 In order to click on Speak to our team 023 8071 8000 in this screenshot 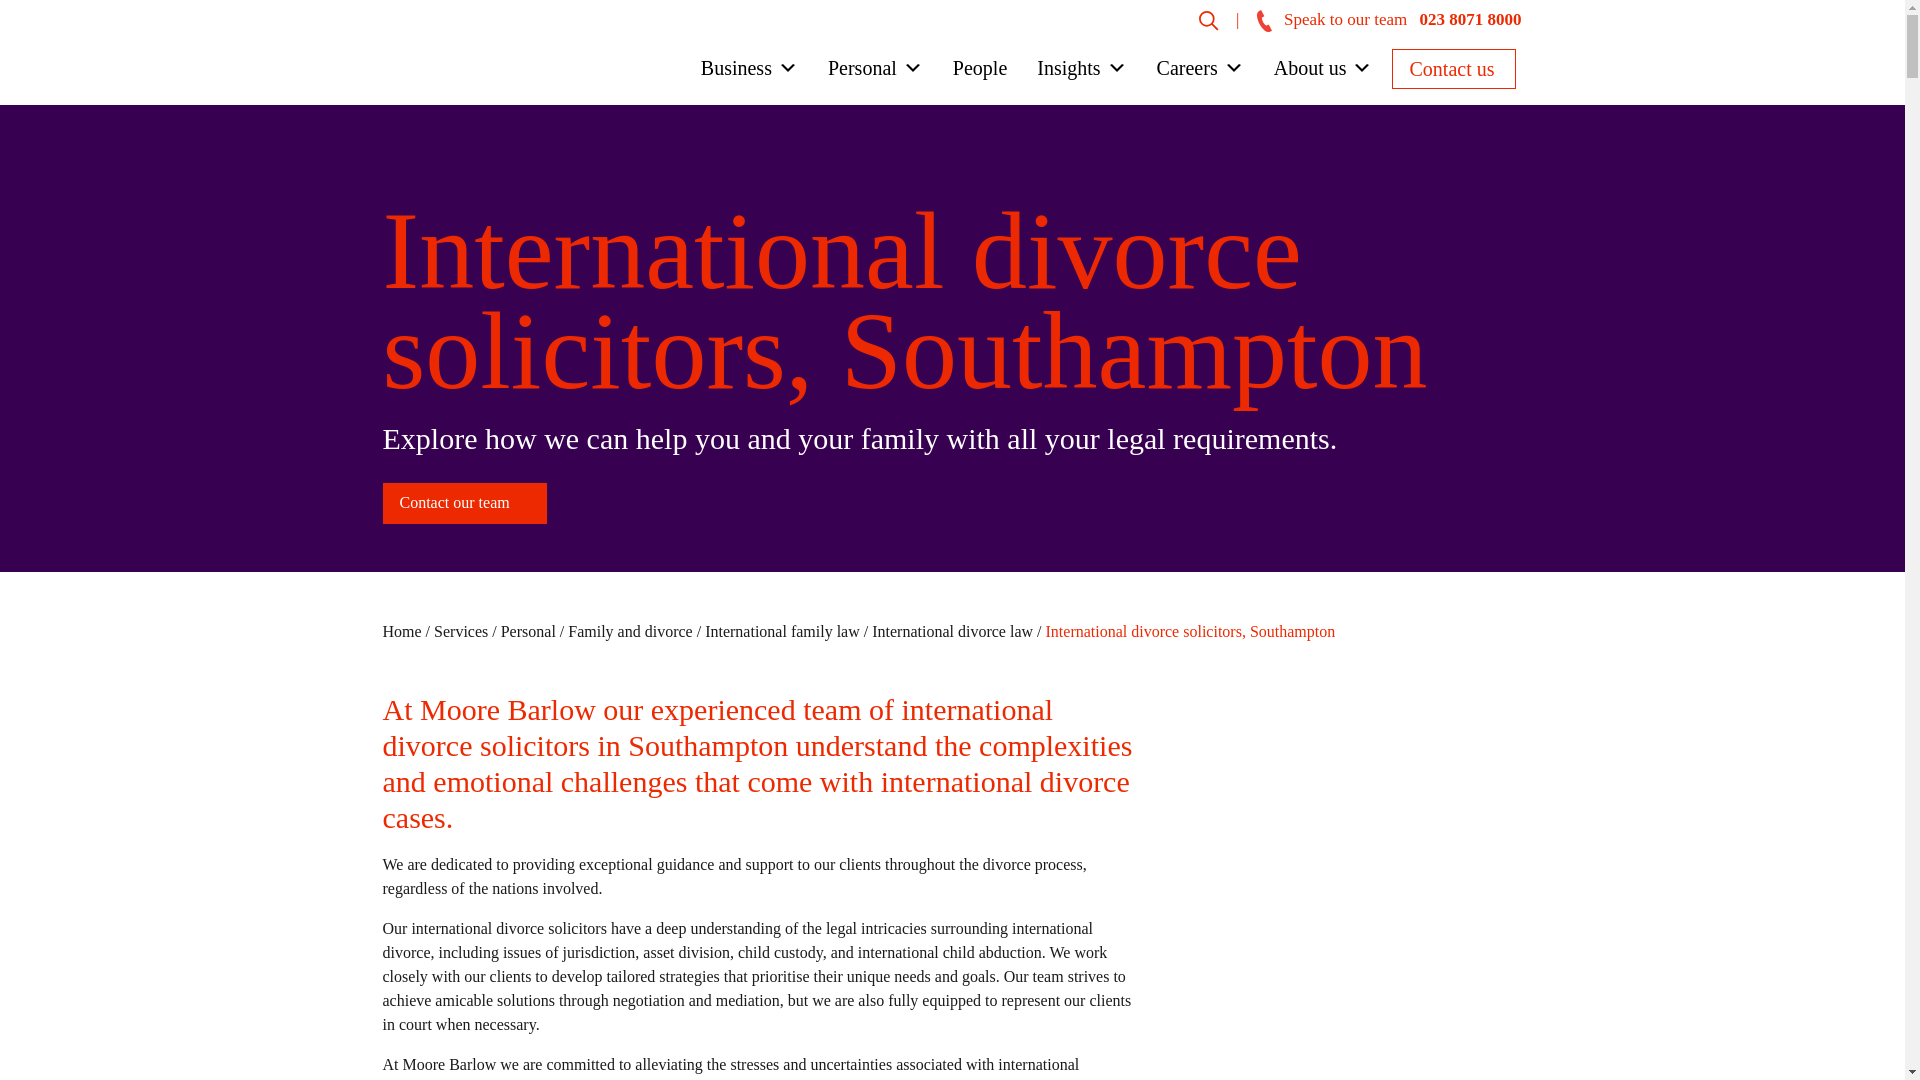, I will do `click(1390, 19)`.